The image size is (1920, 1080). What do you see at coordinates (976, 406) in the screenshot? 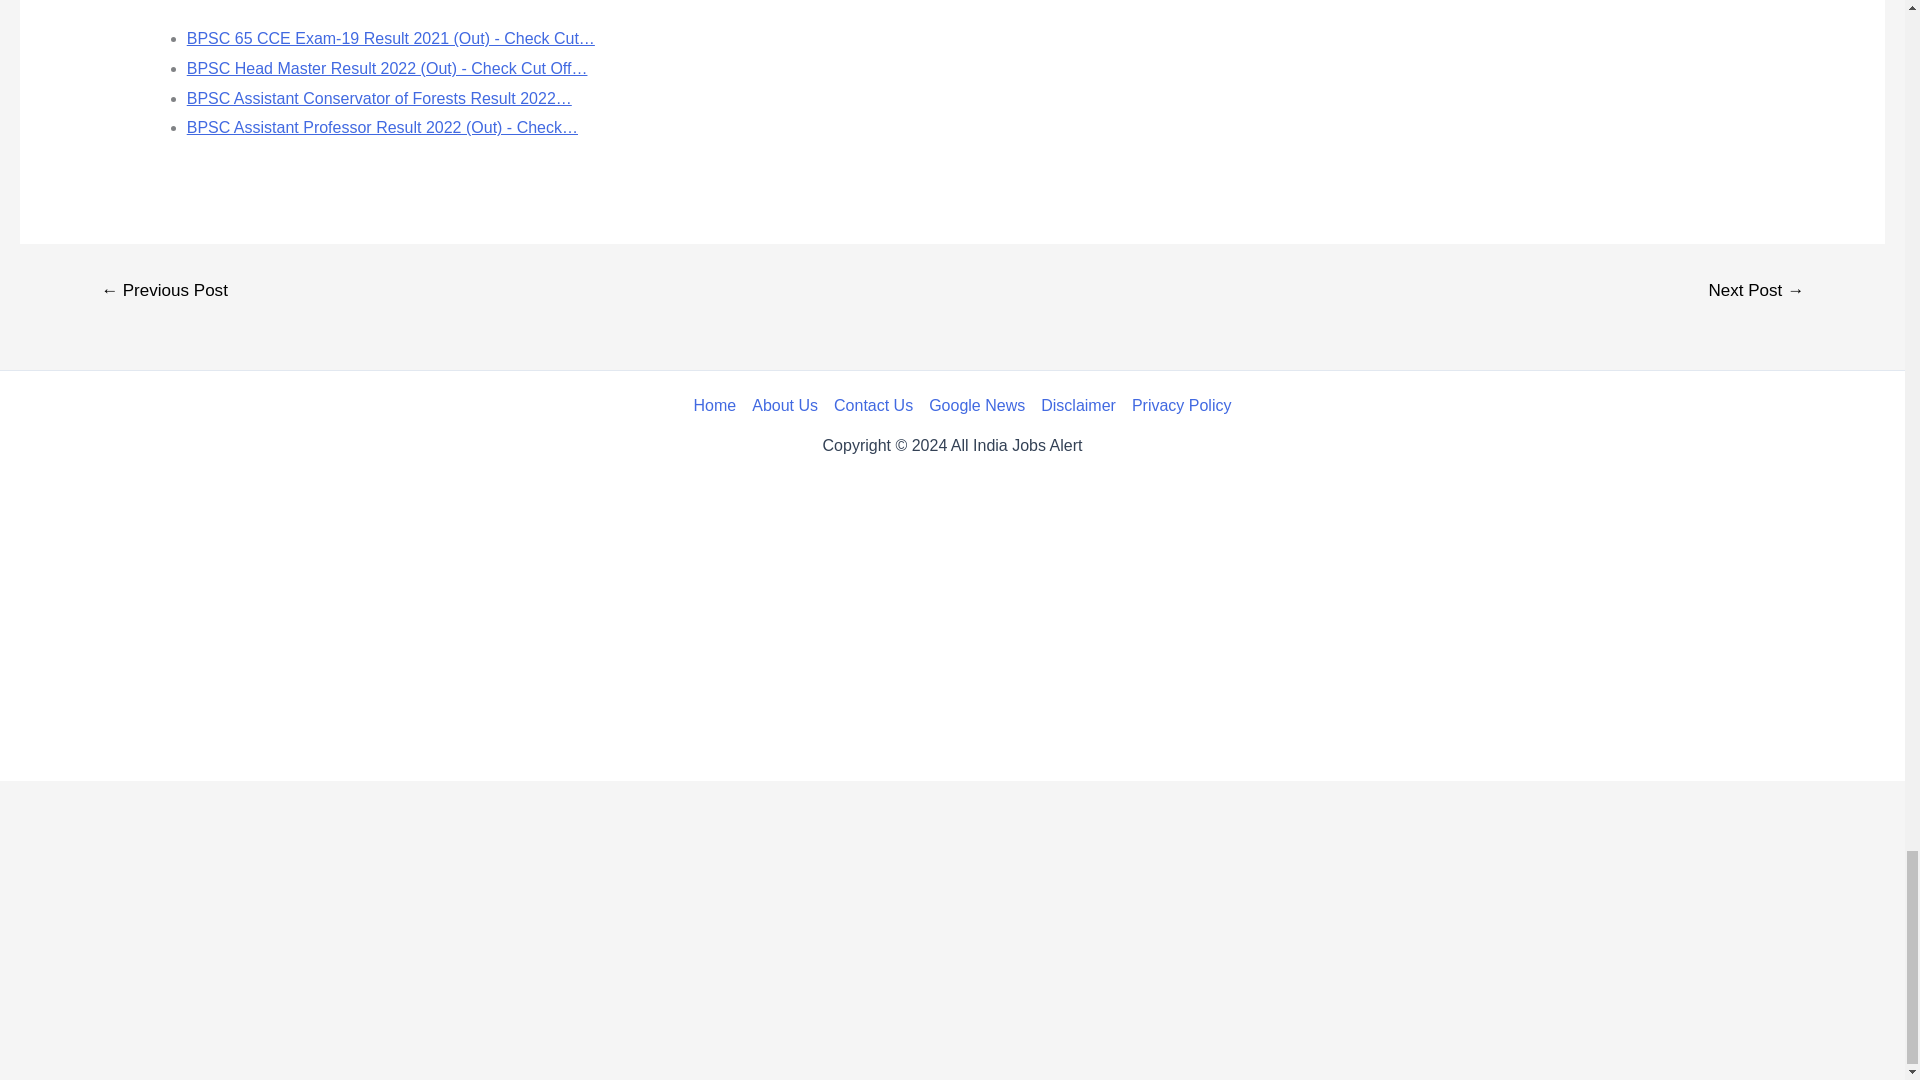
I see `Google News` at bounding box center [976, 406].